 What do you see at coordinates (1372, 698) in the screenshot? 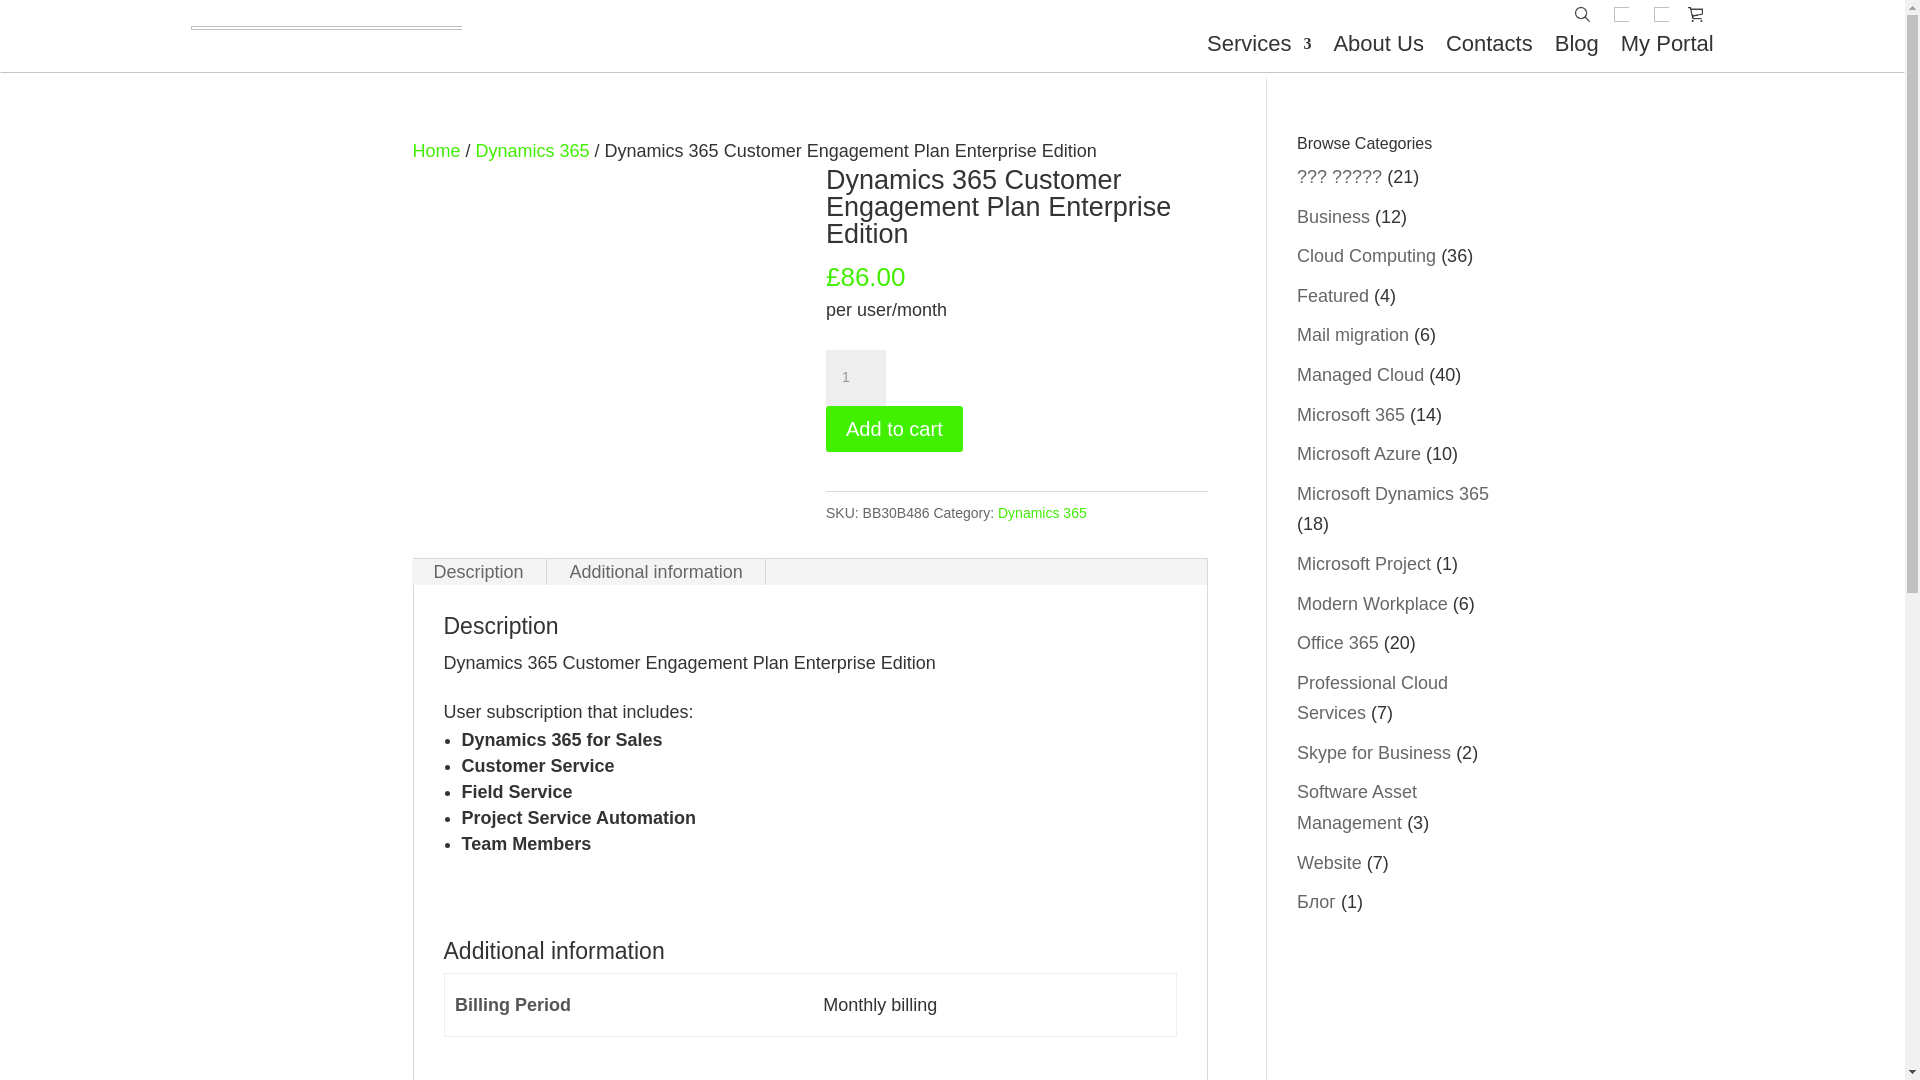
I see `Professional Cloud Services` at bounding box center [1372, 698].